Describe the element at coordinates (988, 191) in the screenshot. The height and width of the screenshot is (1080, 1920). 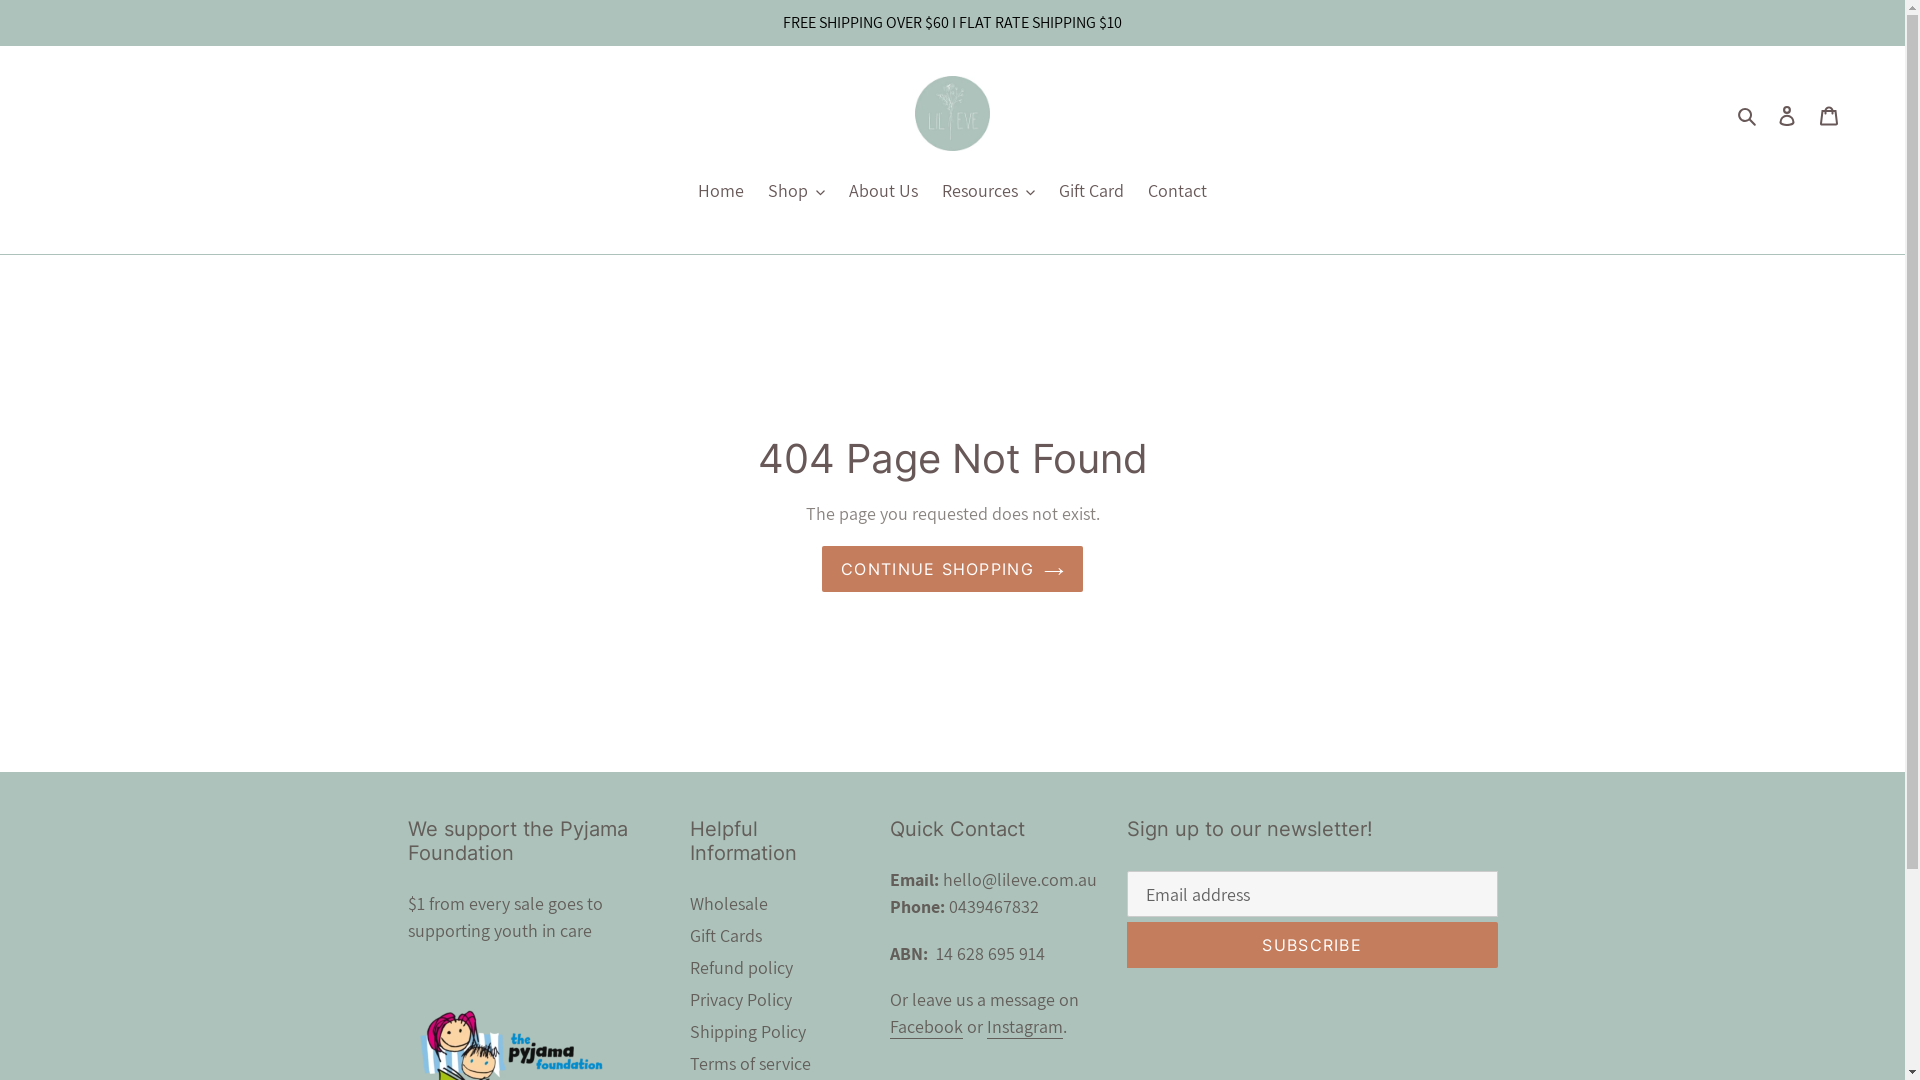
I see `Resources` at that location.